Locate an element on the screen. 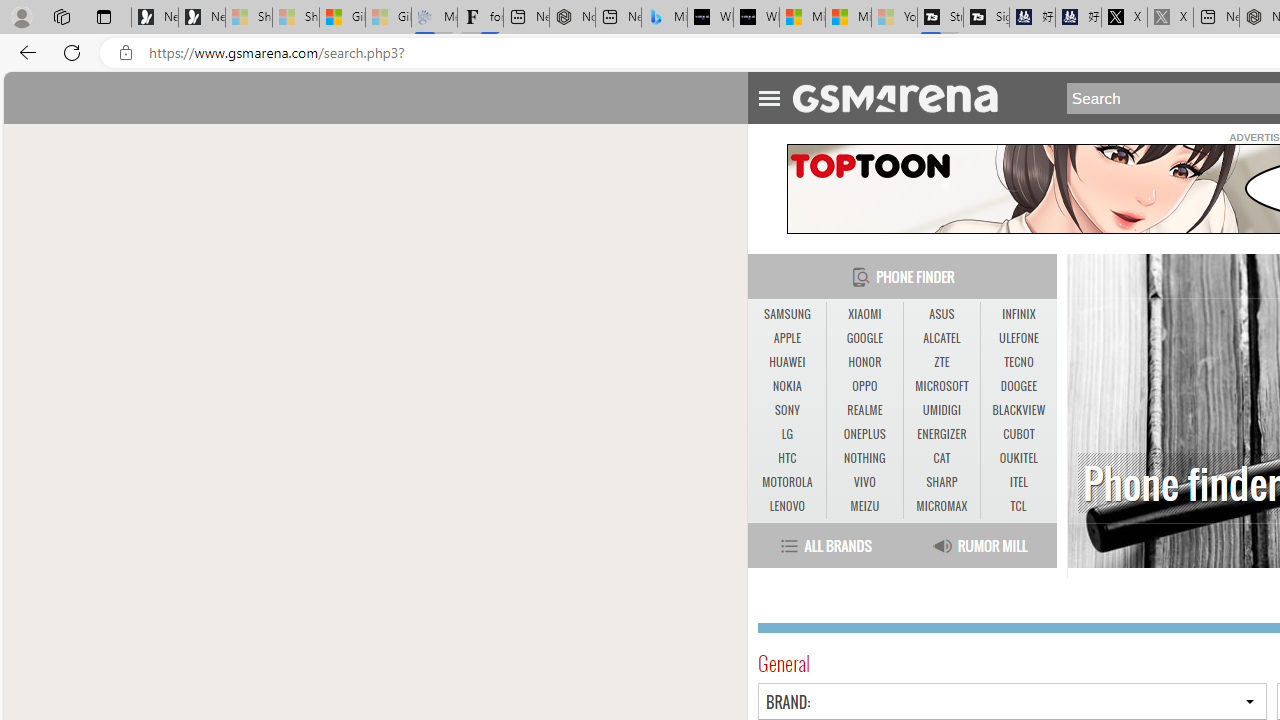 Image resolution: width=1280 pixels, height=720 pixels. Streaming Coverage | T3 is located at coordinates (940, 18).